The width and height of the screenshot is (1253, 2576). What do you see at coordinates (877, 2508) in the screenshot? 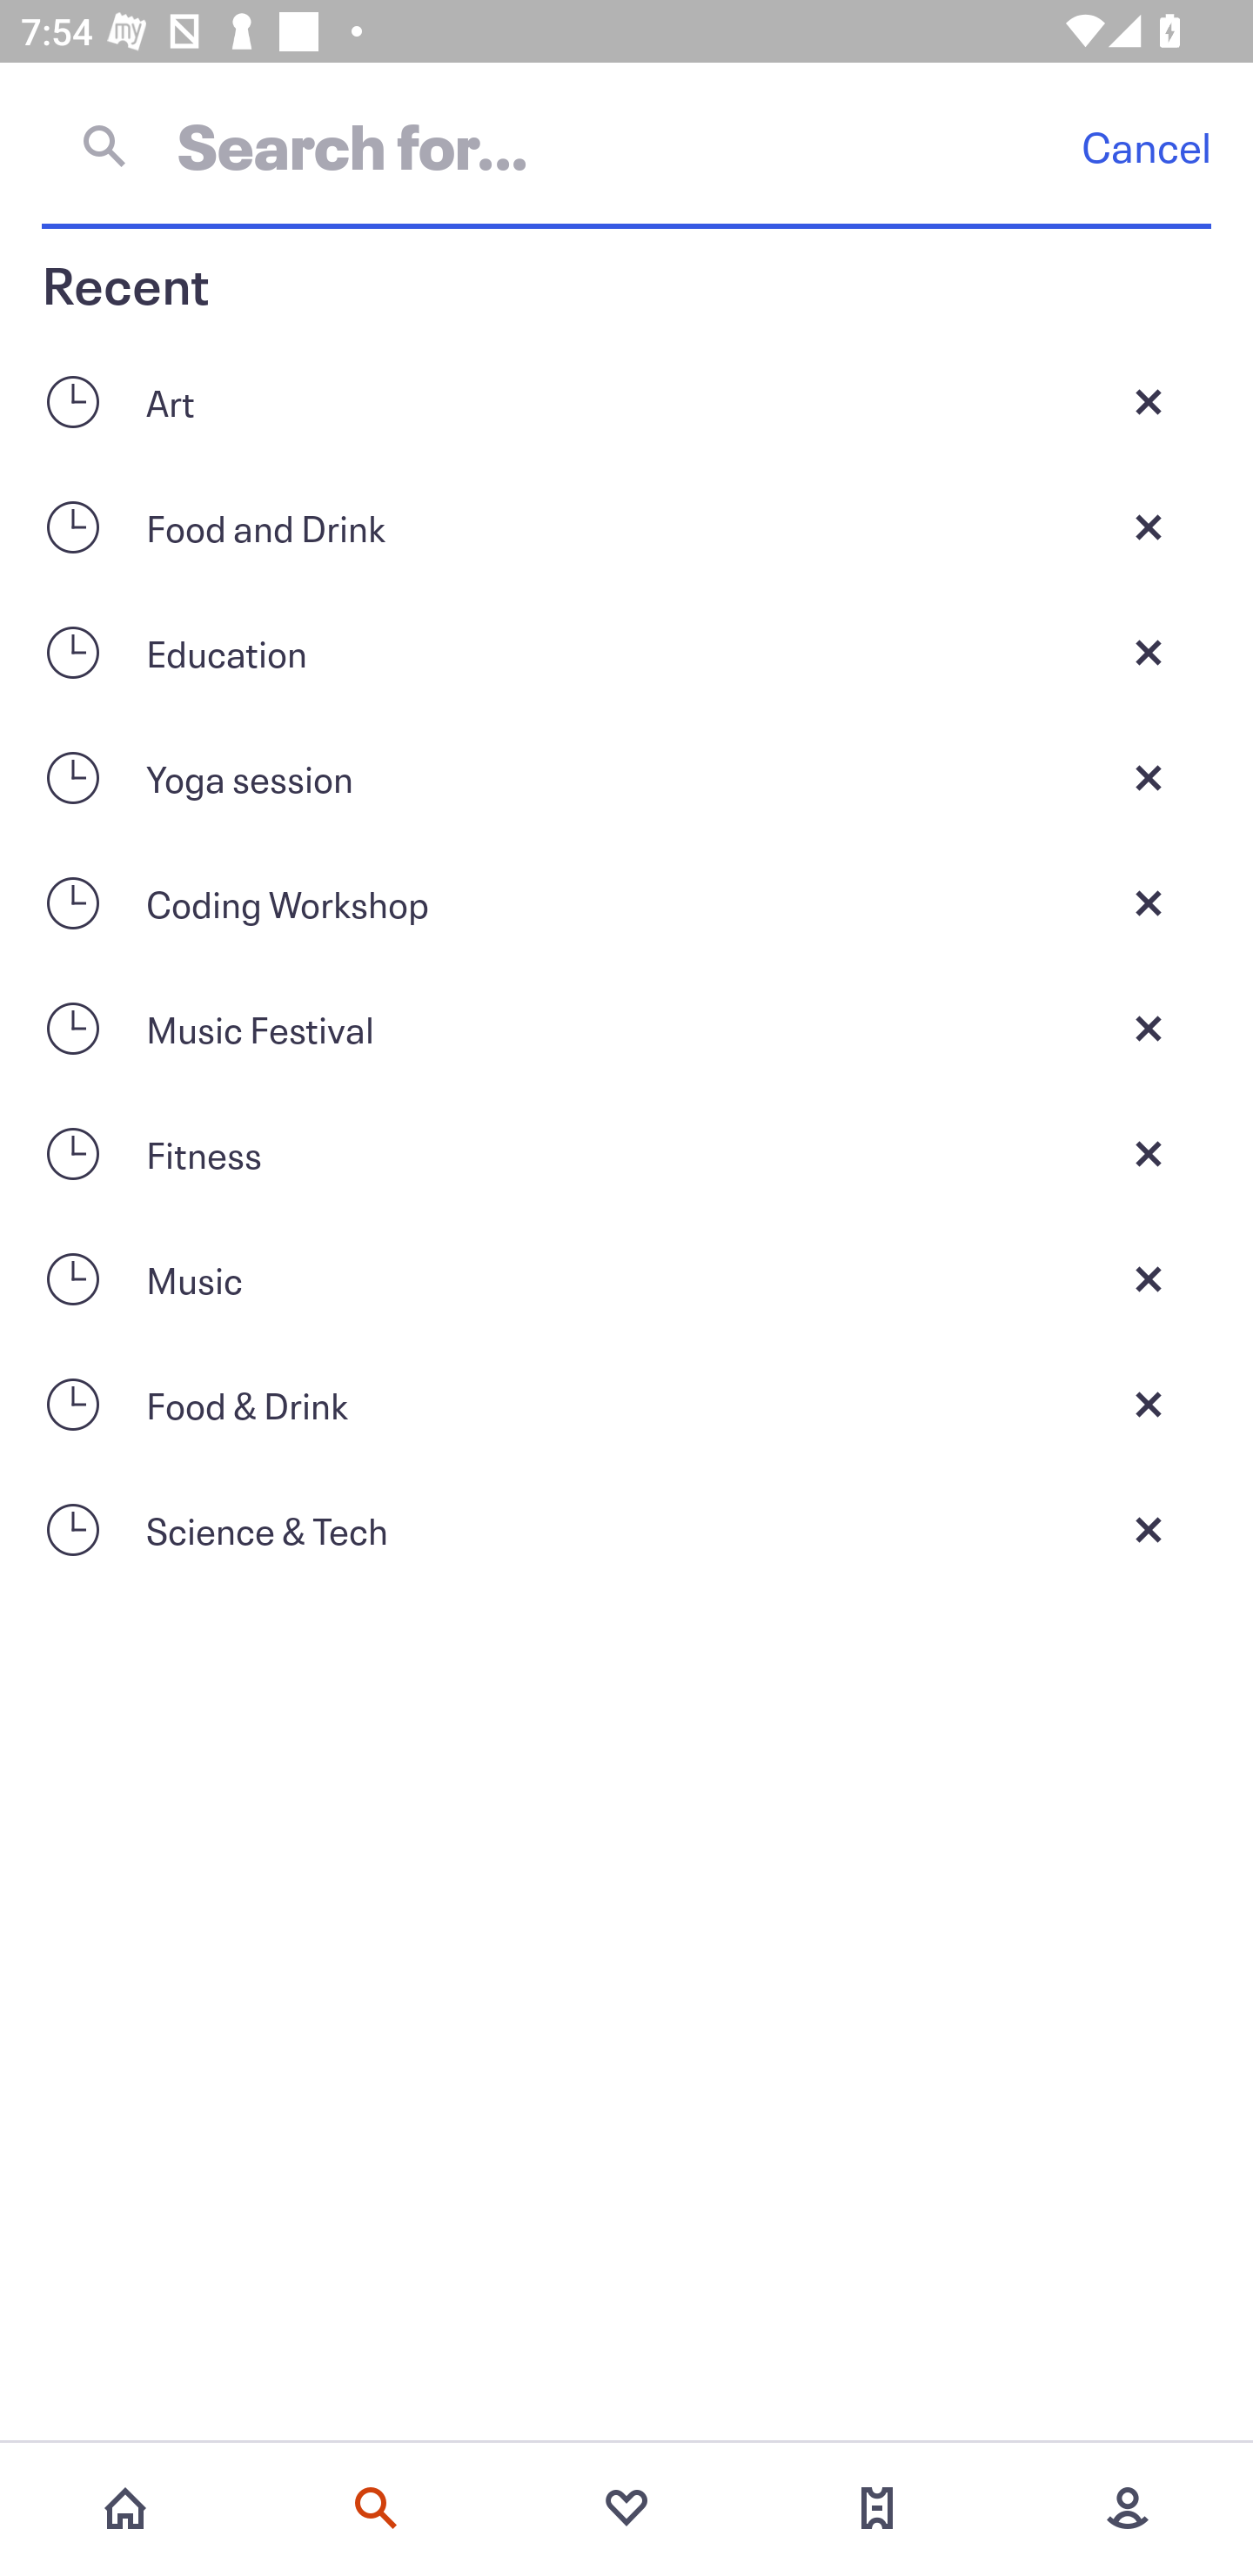
I see `Tickets` at bounding box center [877, 2508].